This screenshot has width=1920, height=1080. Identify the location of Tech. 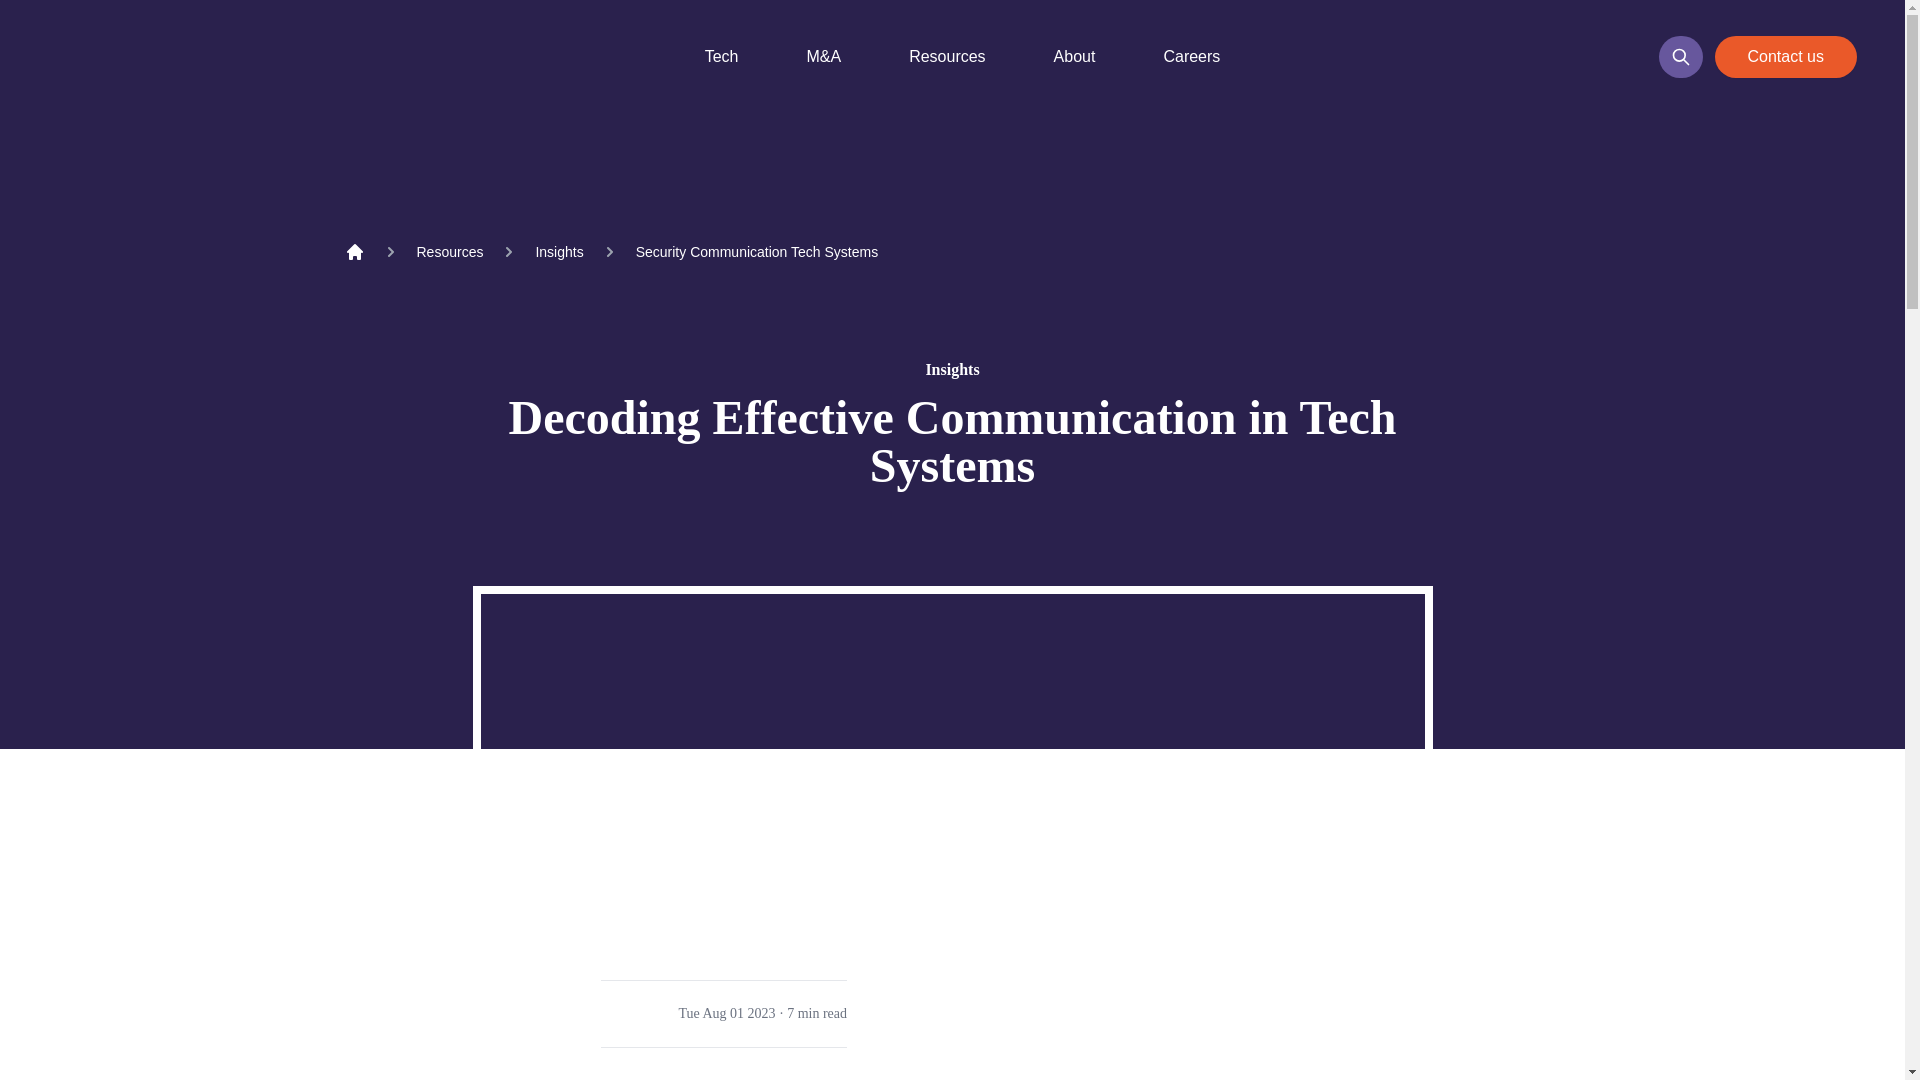
(712, 57).